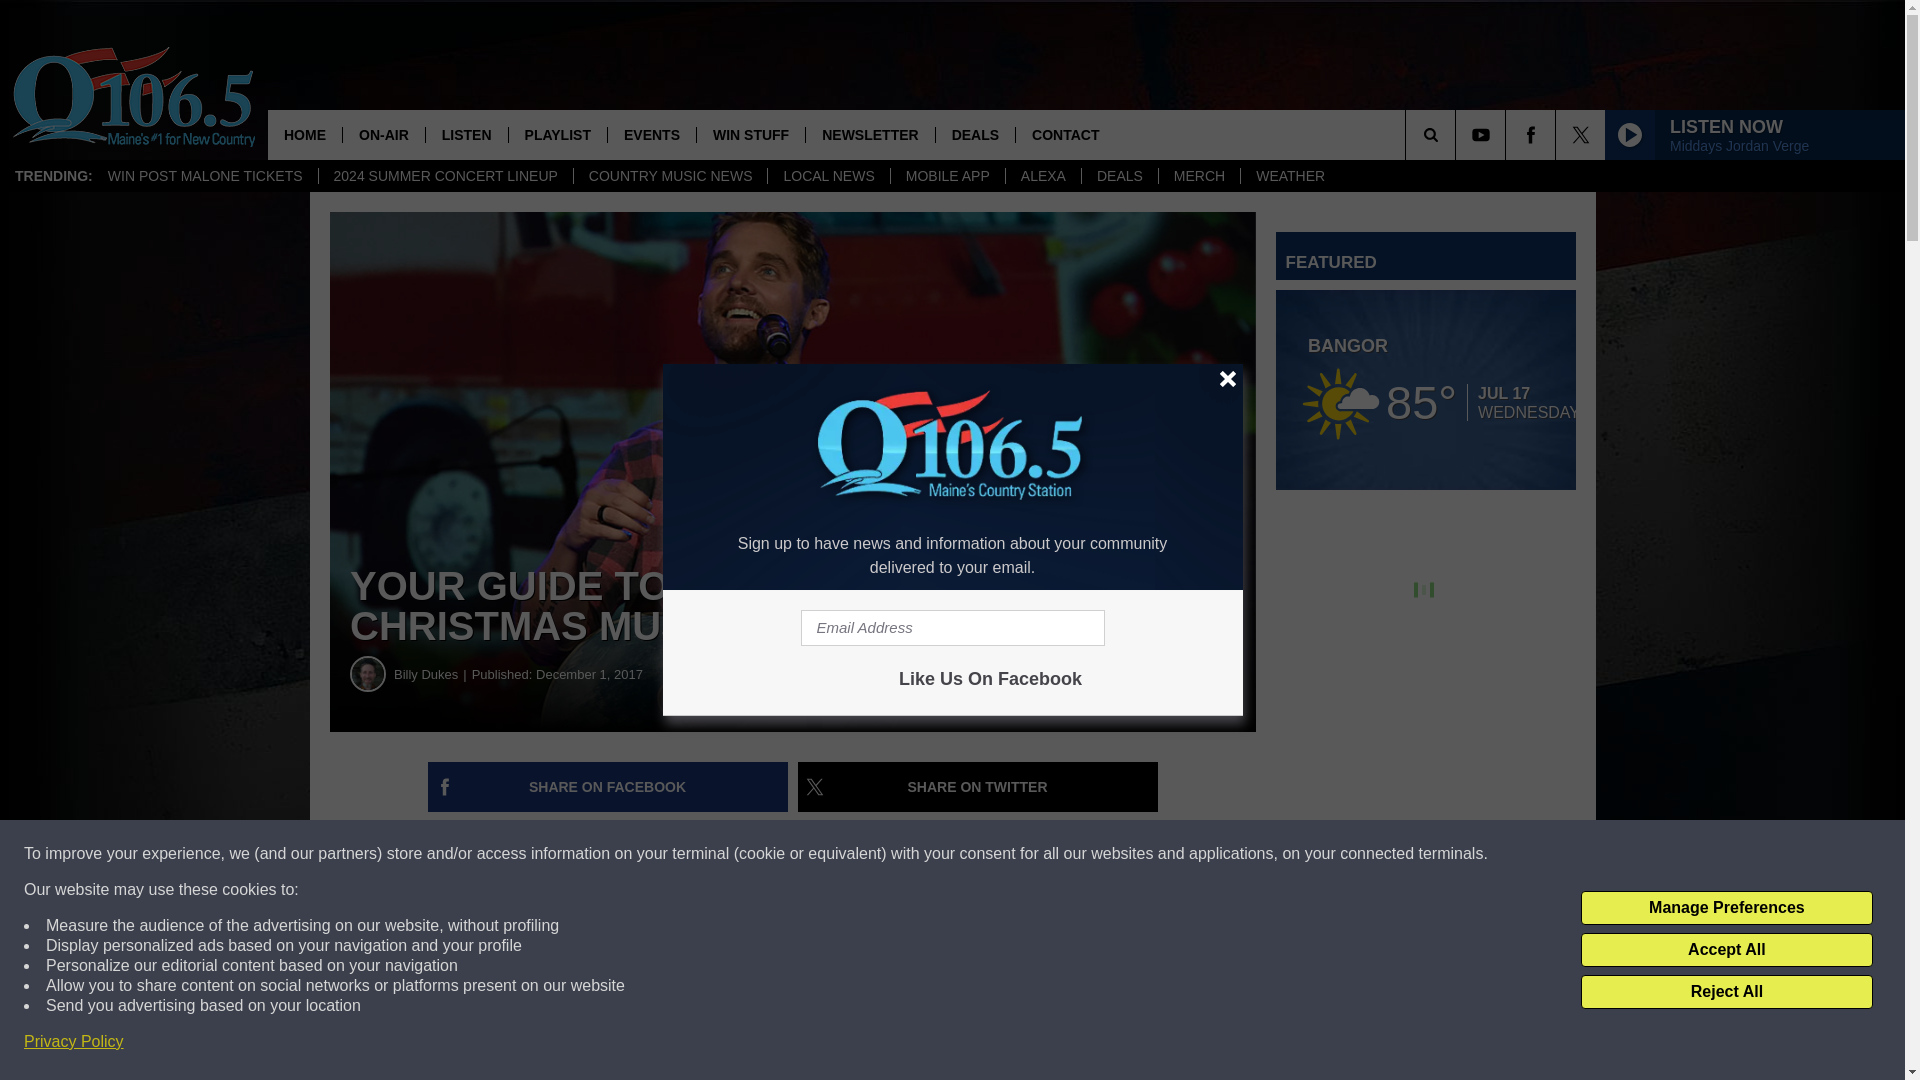  What do you see at coordinates (650, 134) in the screenshot?
I see `EVENTS` at bounding box center [650, 134].